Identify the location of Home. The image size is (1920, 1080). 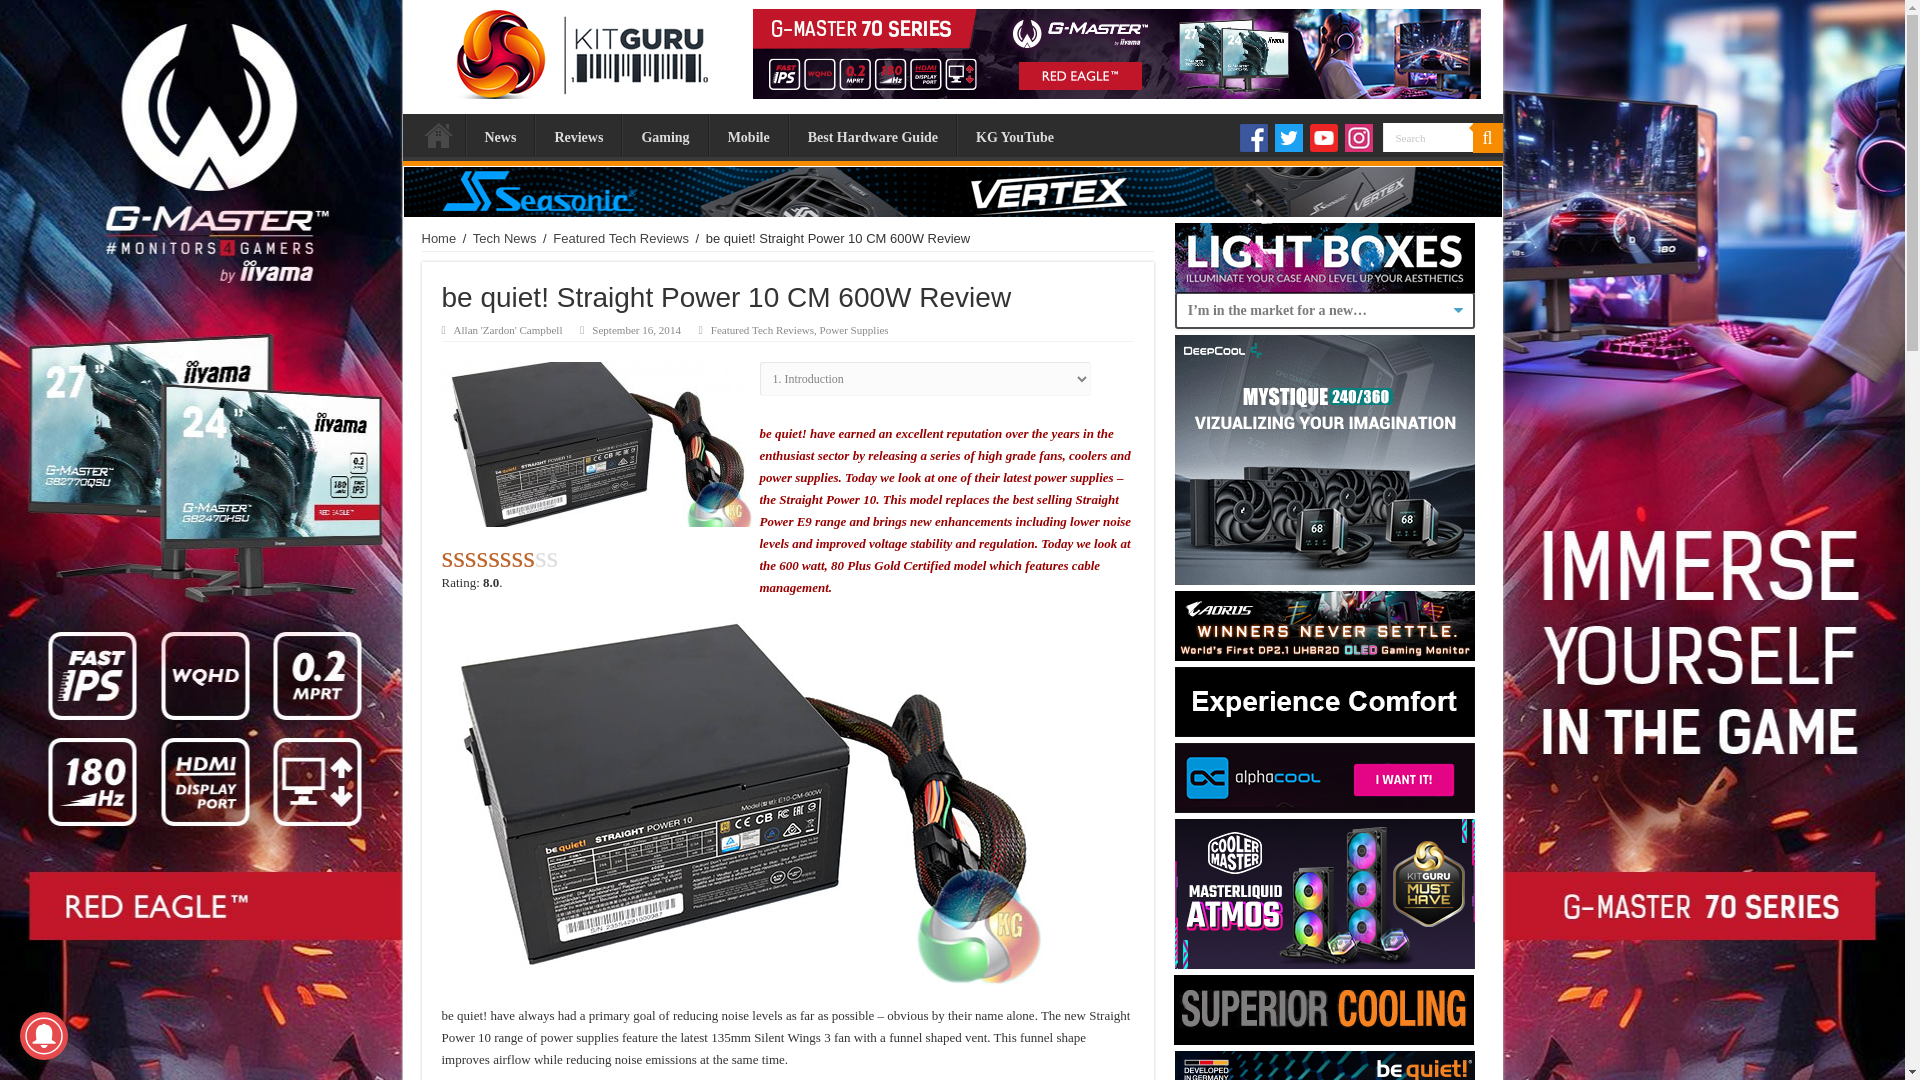
(438, 134).